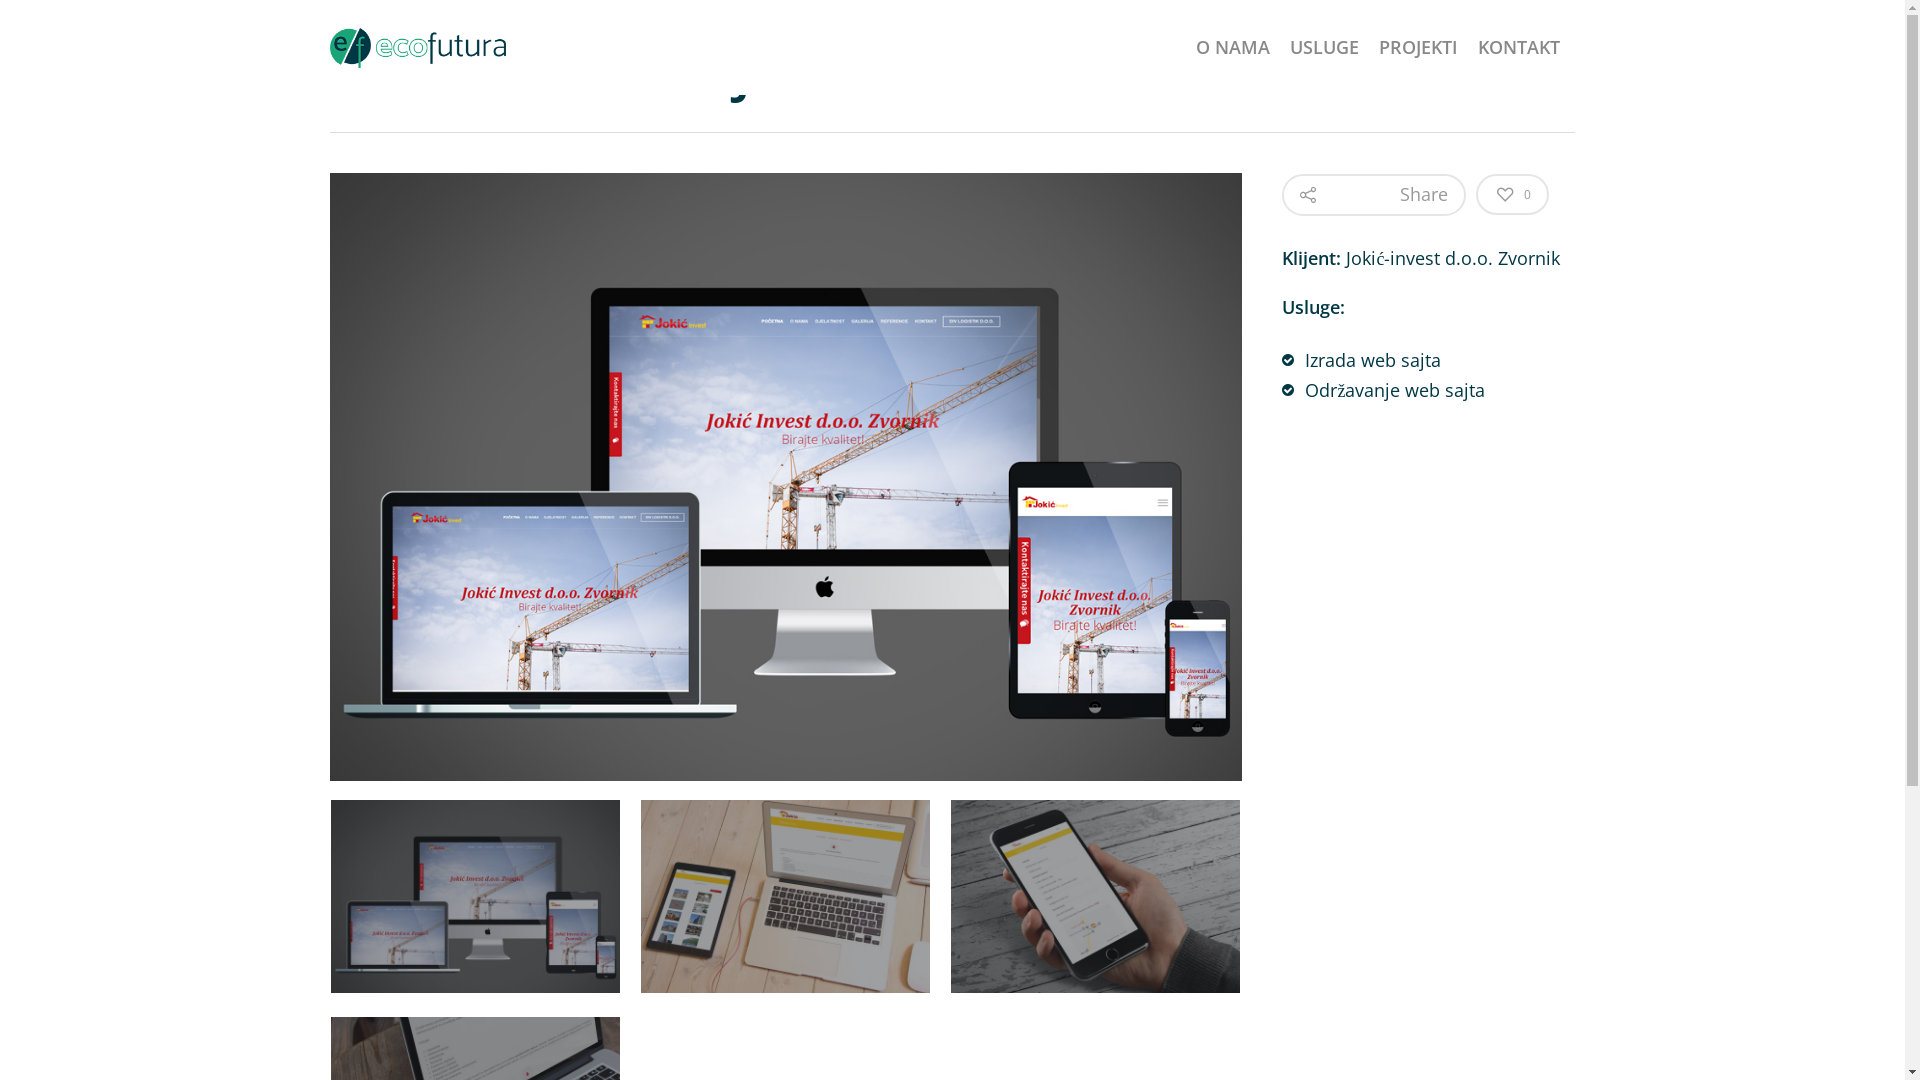 The image size is (1920, 1080). Describe the element at coordinates (1418, 62) in the screenshot. I see `PROJEKTI` at that location.